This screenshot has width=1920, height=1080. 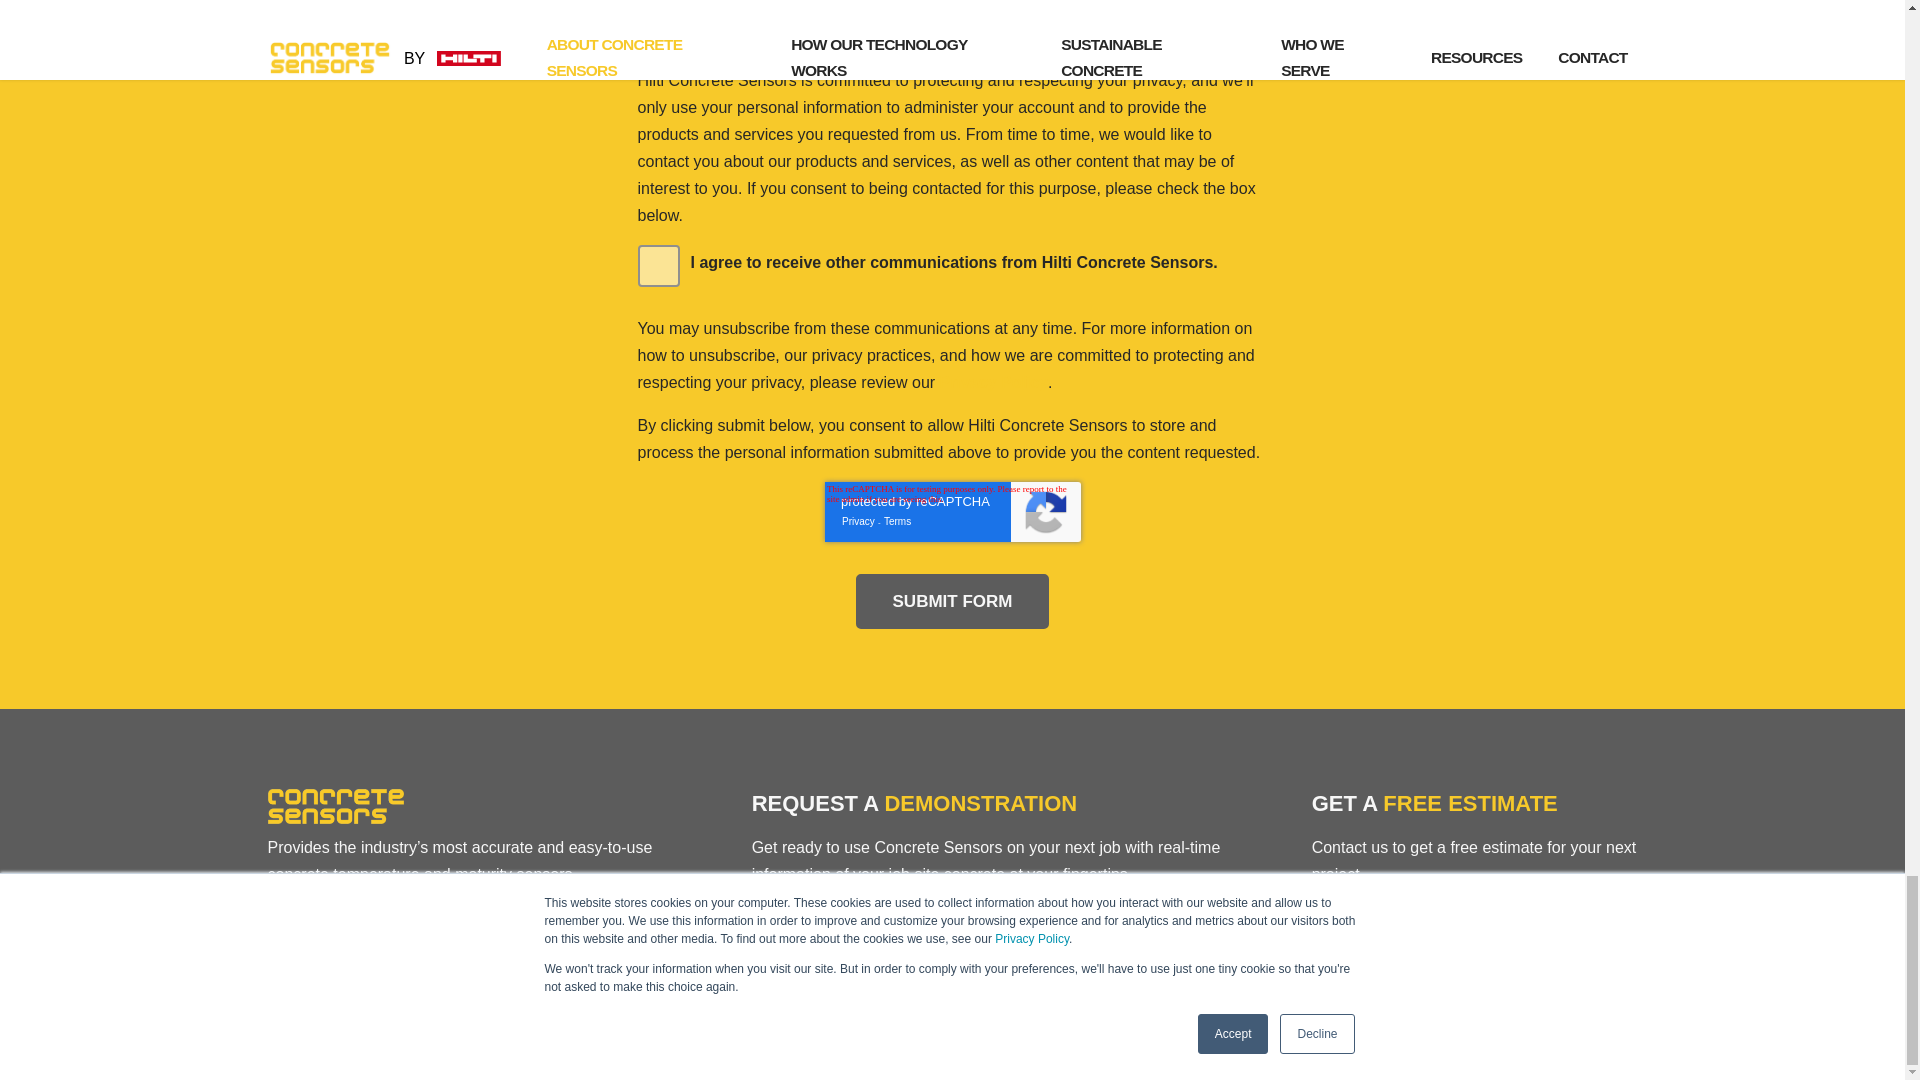 What do you see at coordinates (1472, 1044) in the screenshot?
I see `Twitter` at bounding box center [1472, 1044].